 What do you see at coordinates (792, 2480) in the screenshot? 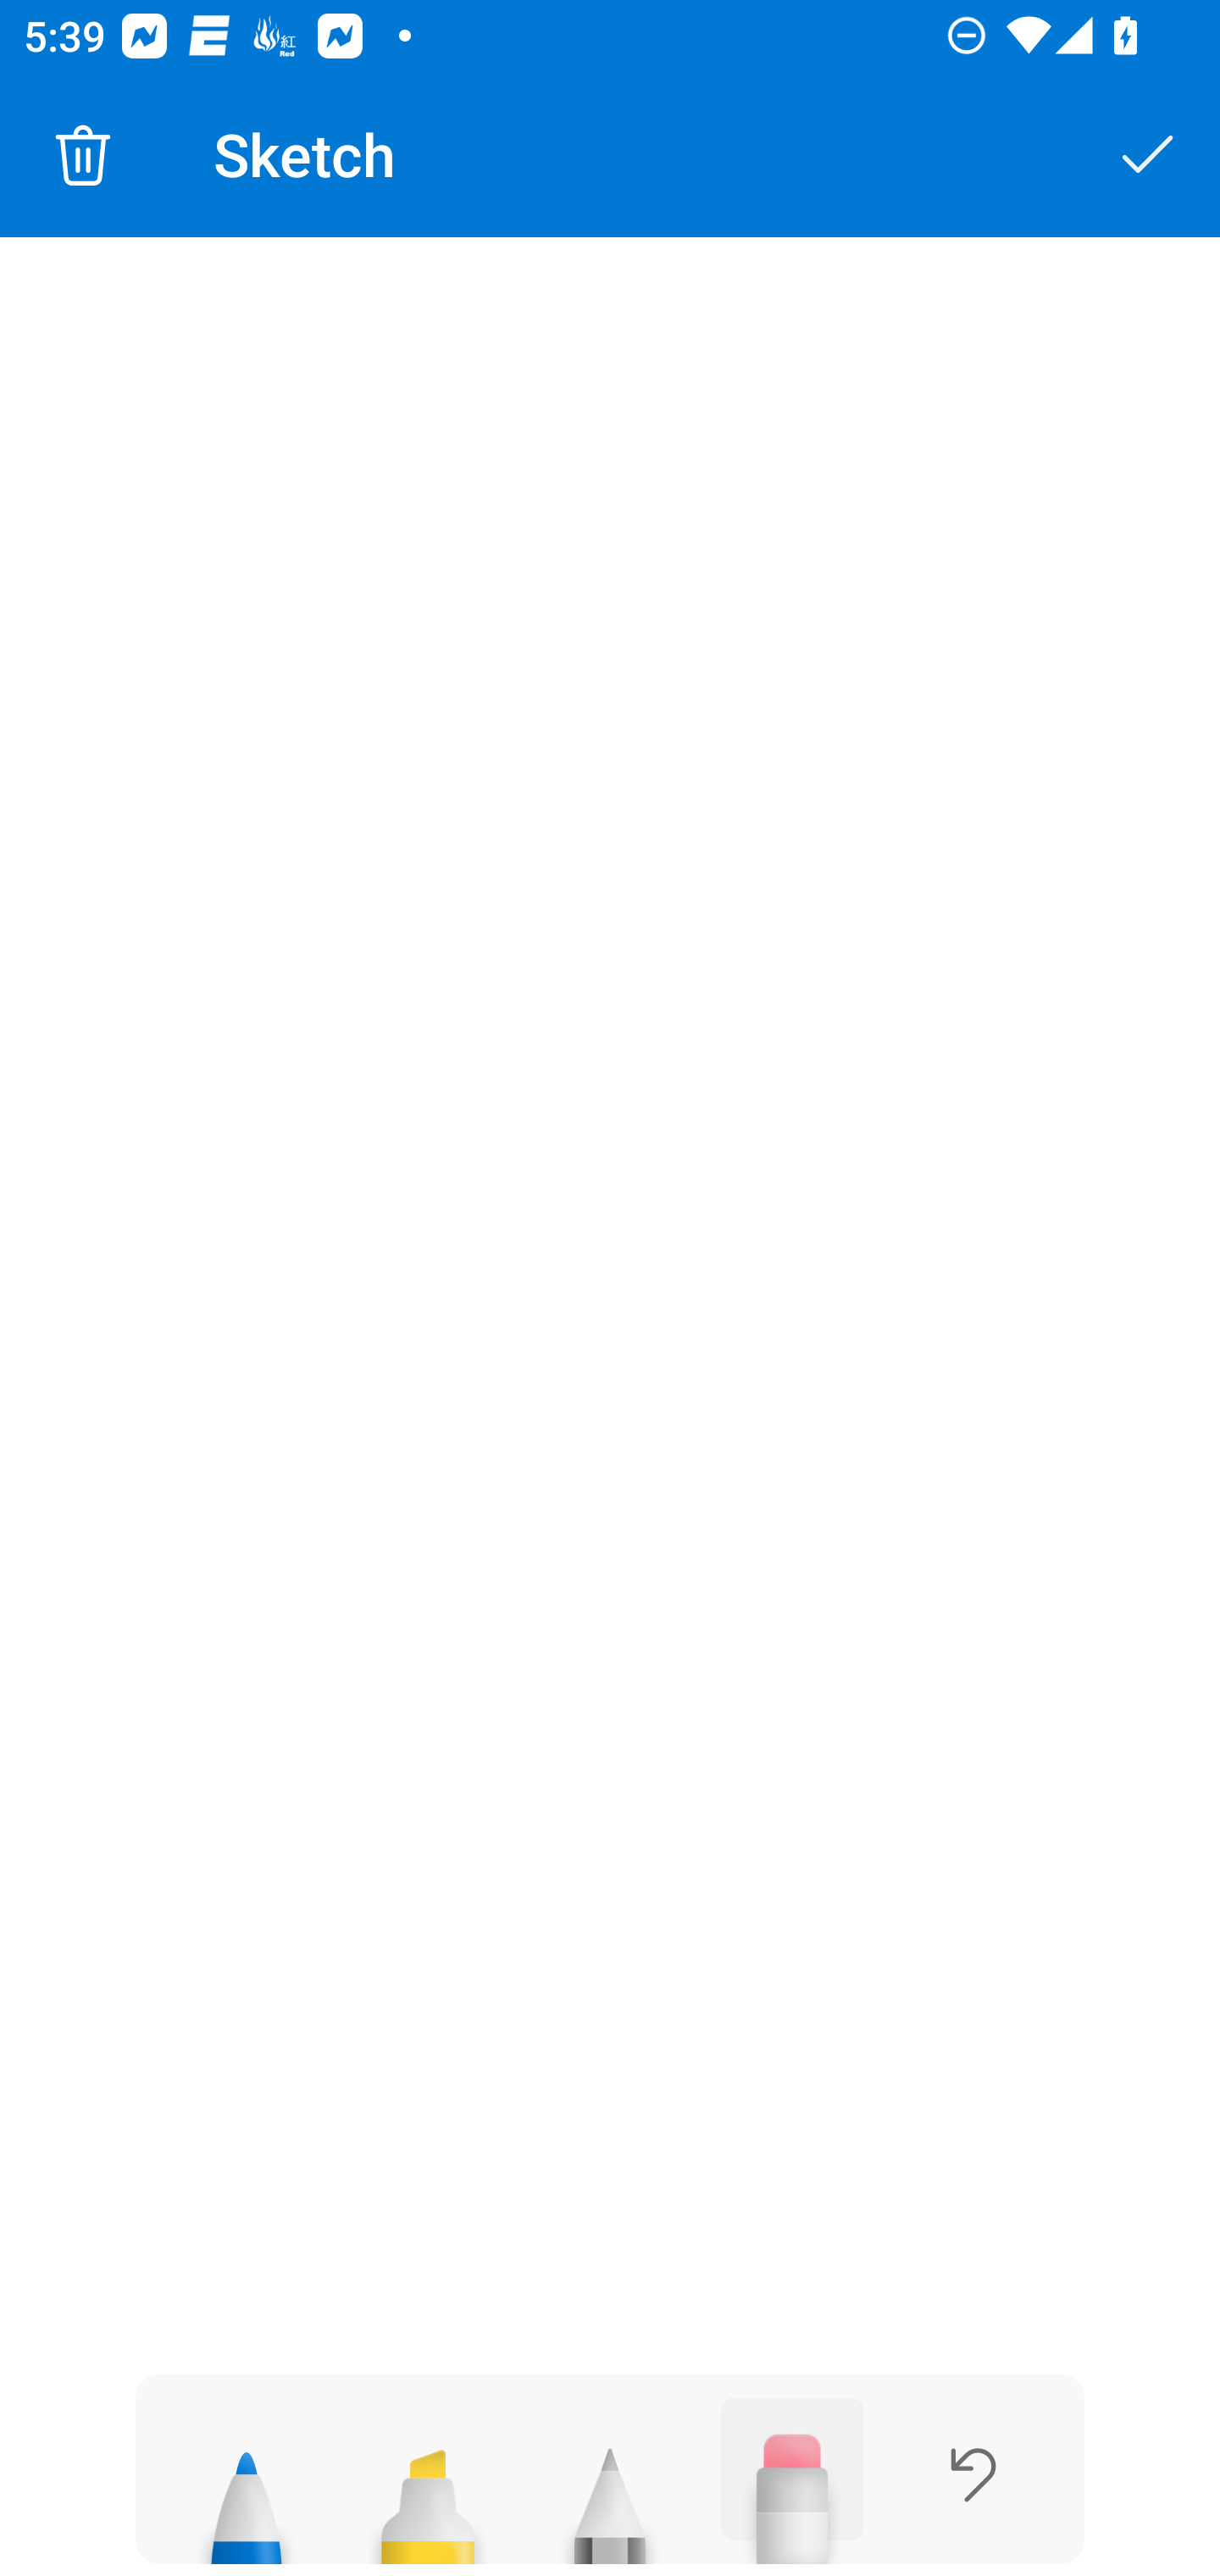
I see `Eraser tool` at bounding box center [792, 2480].